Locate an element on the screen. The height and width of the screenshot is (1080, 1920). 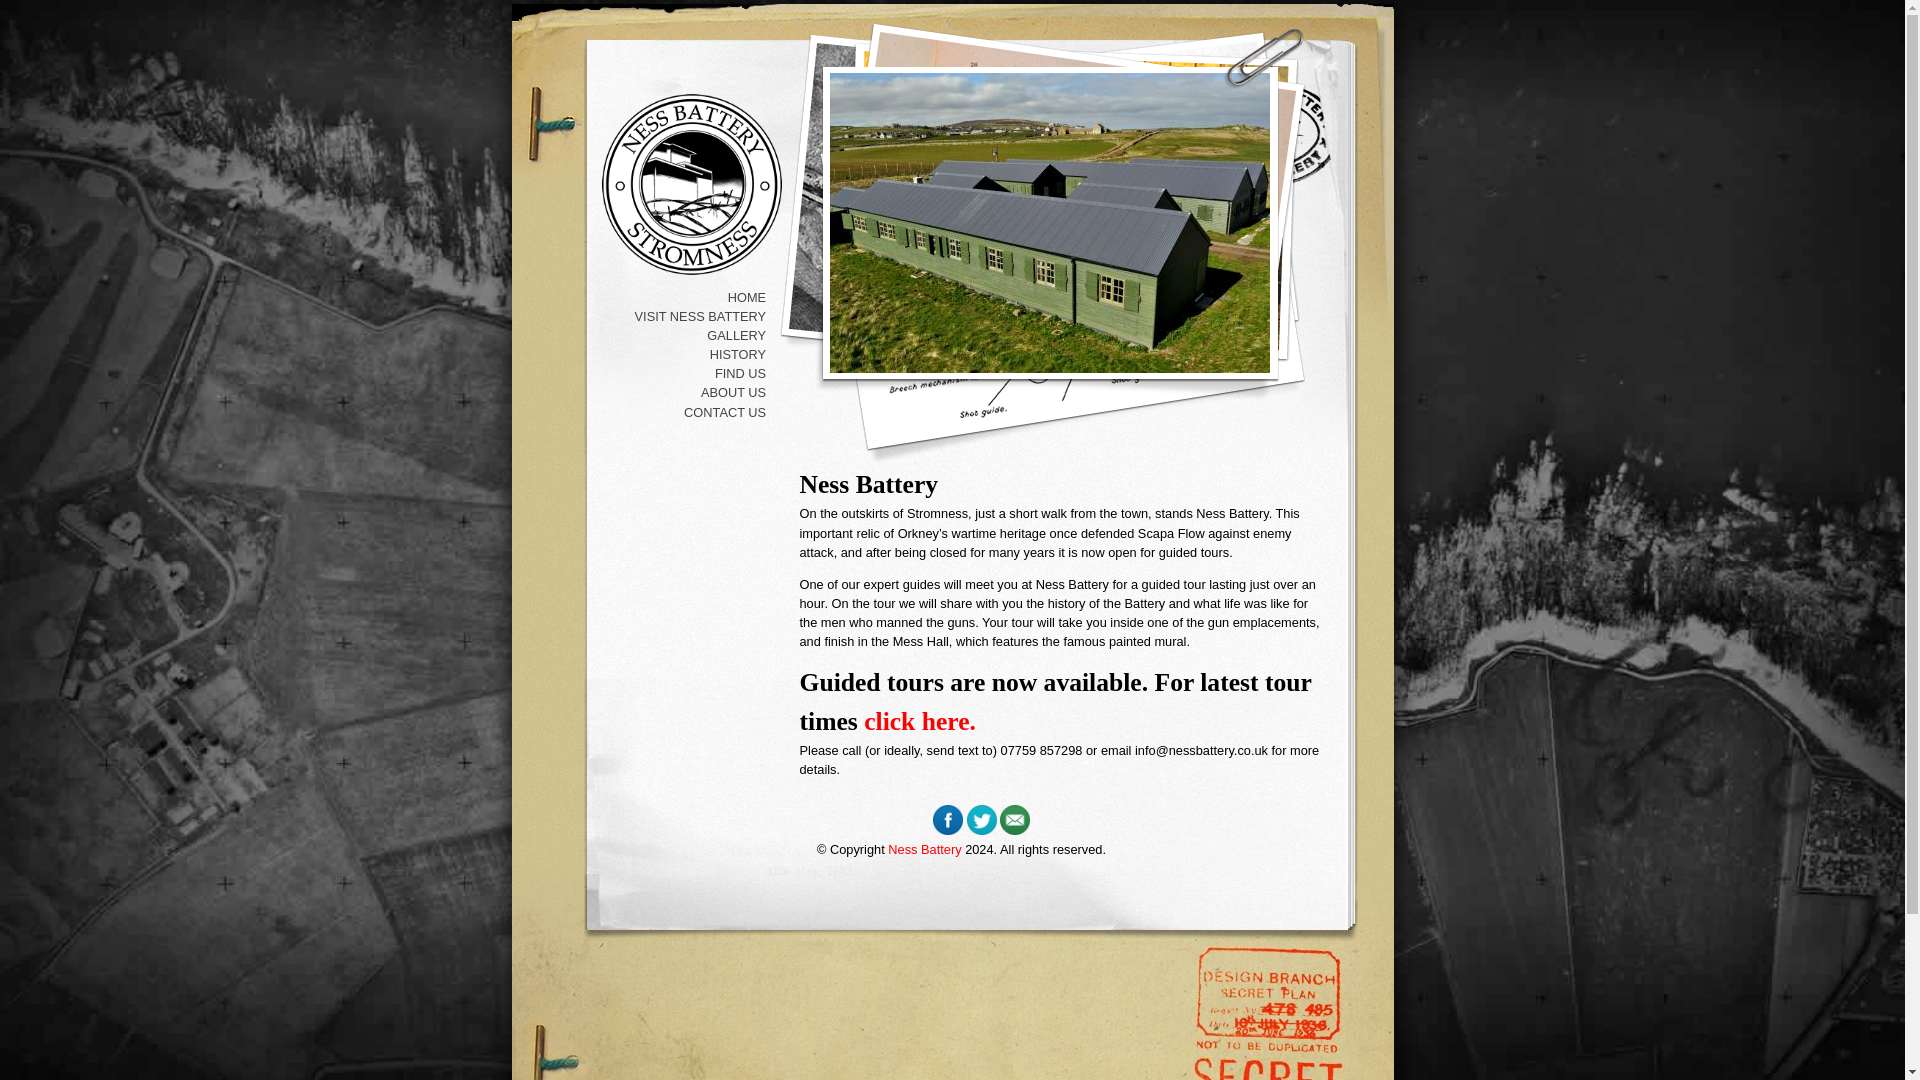
click here. is located at coordinates (920, 721).